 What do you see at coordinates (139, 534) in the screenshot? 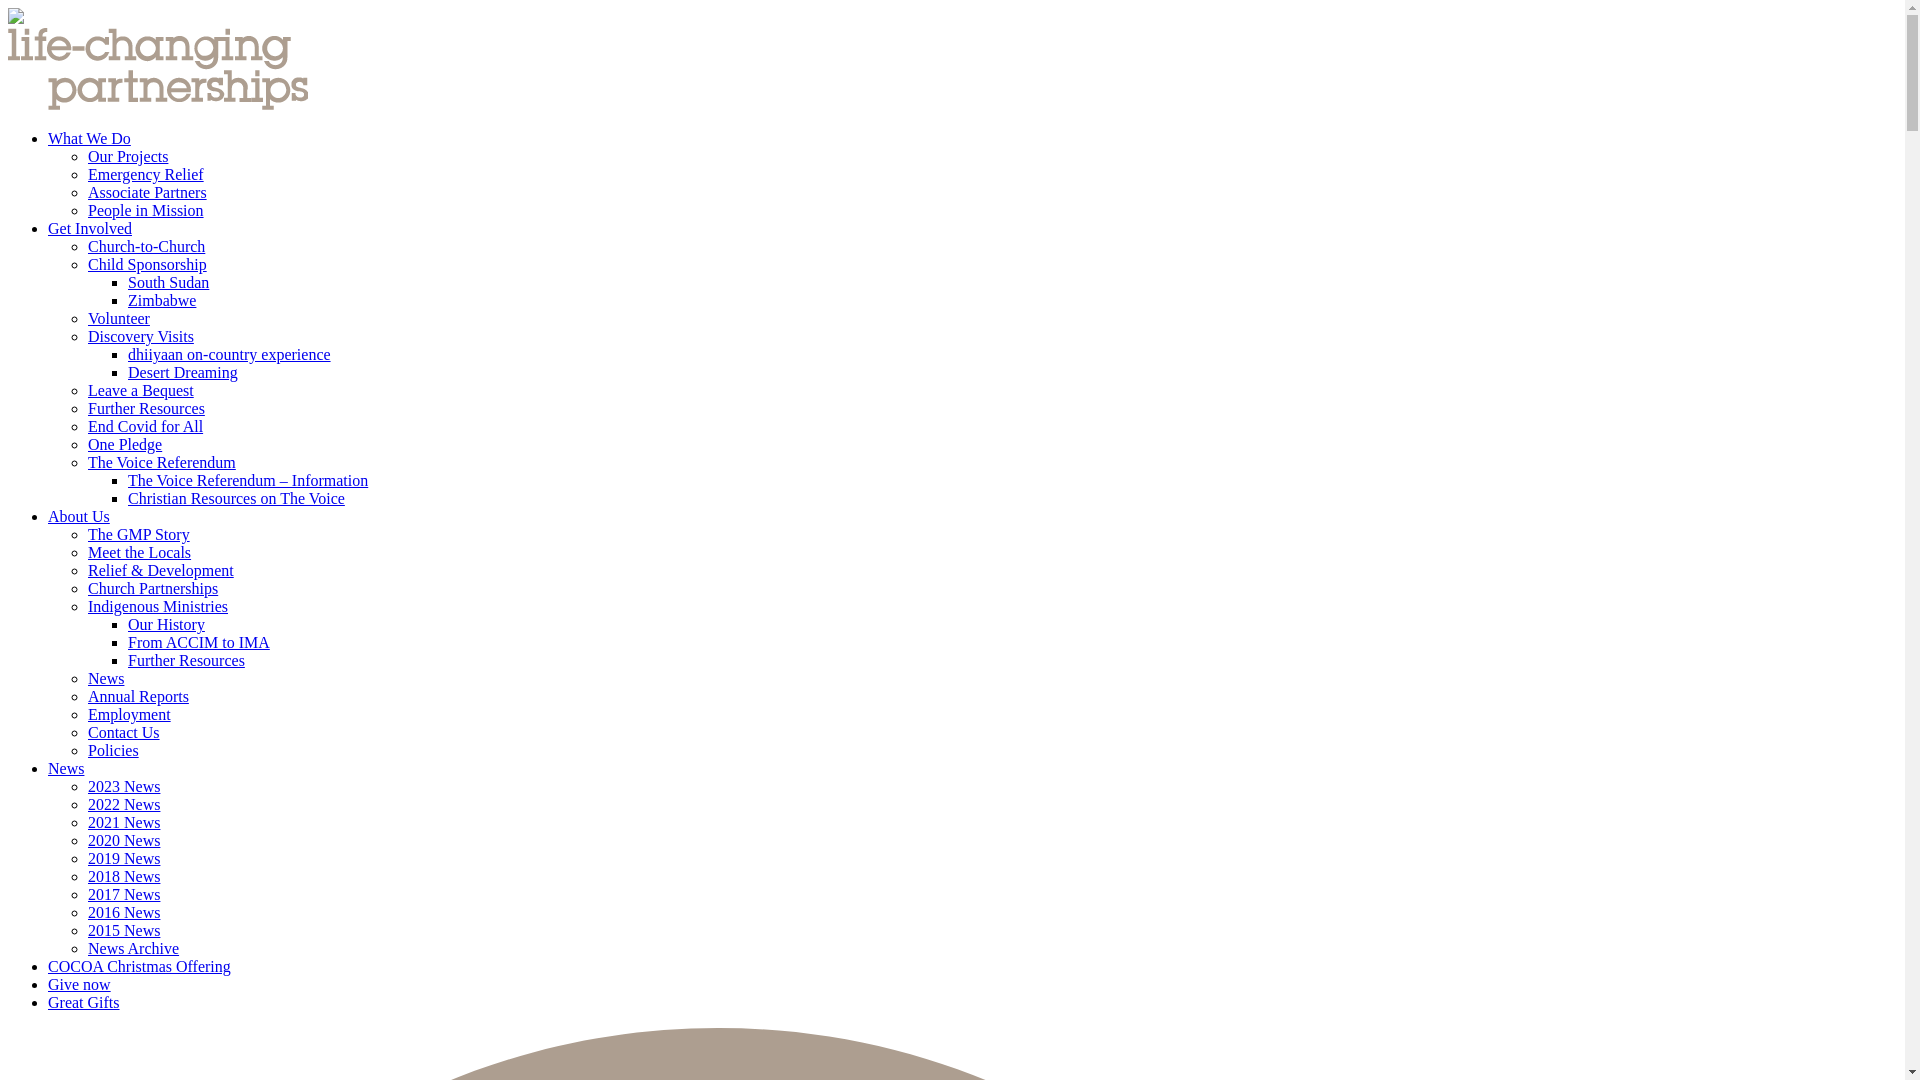
I see `The GMP Story` at bounding box center [139, 534].